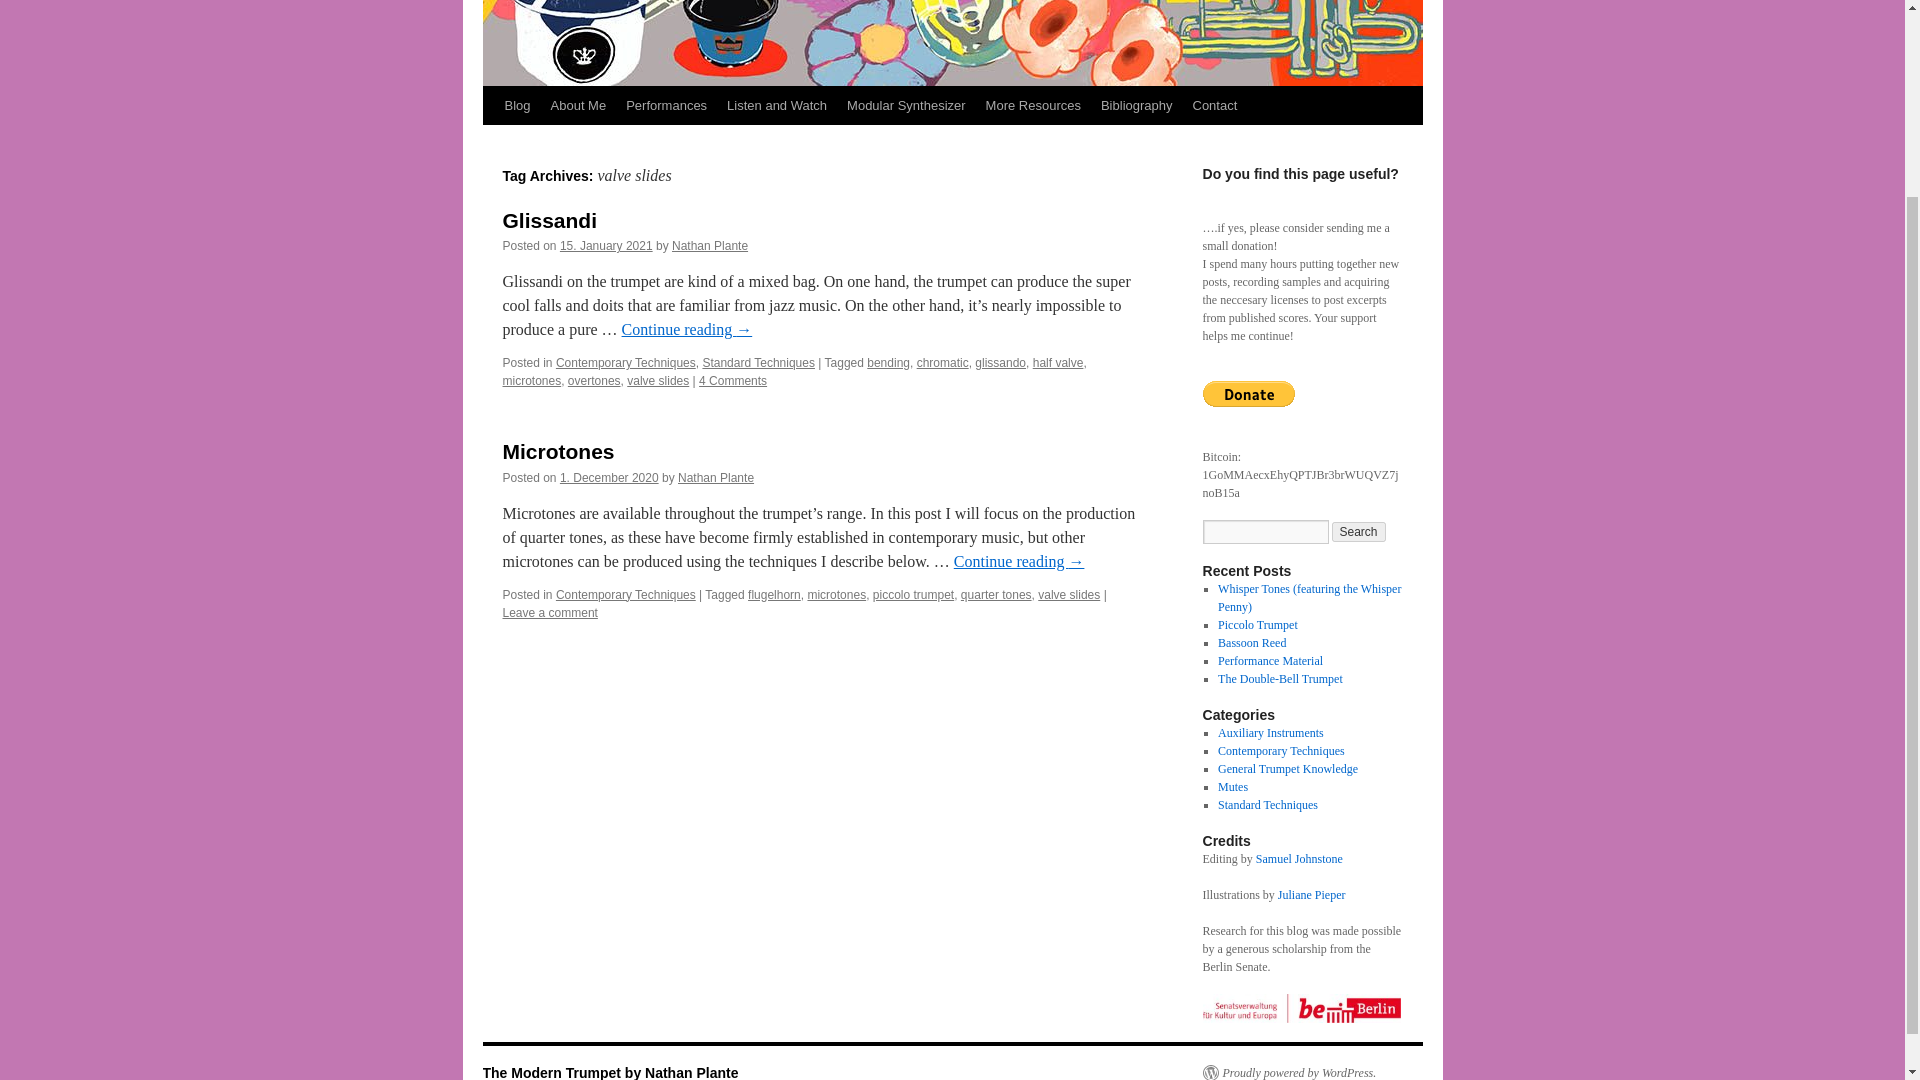 This screenshot has width=1920, height=1080. I want to click on Contemporary Techniques, so click(626, 363).